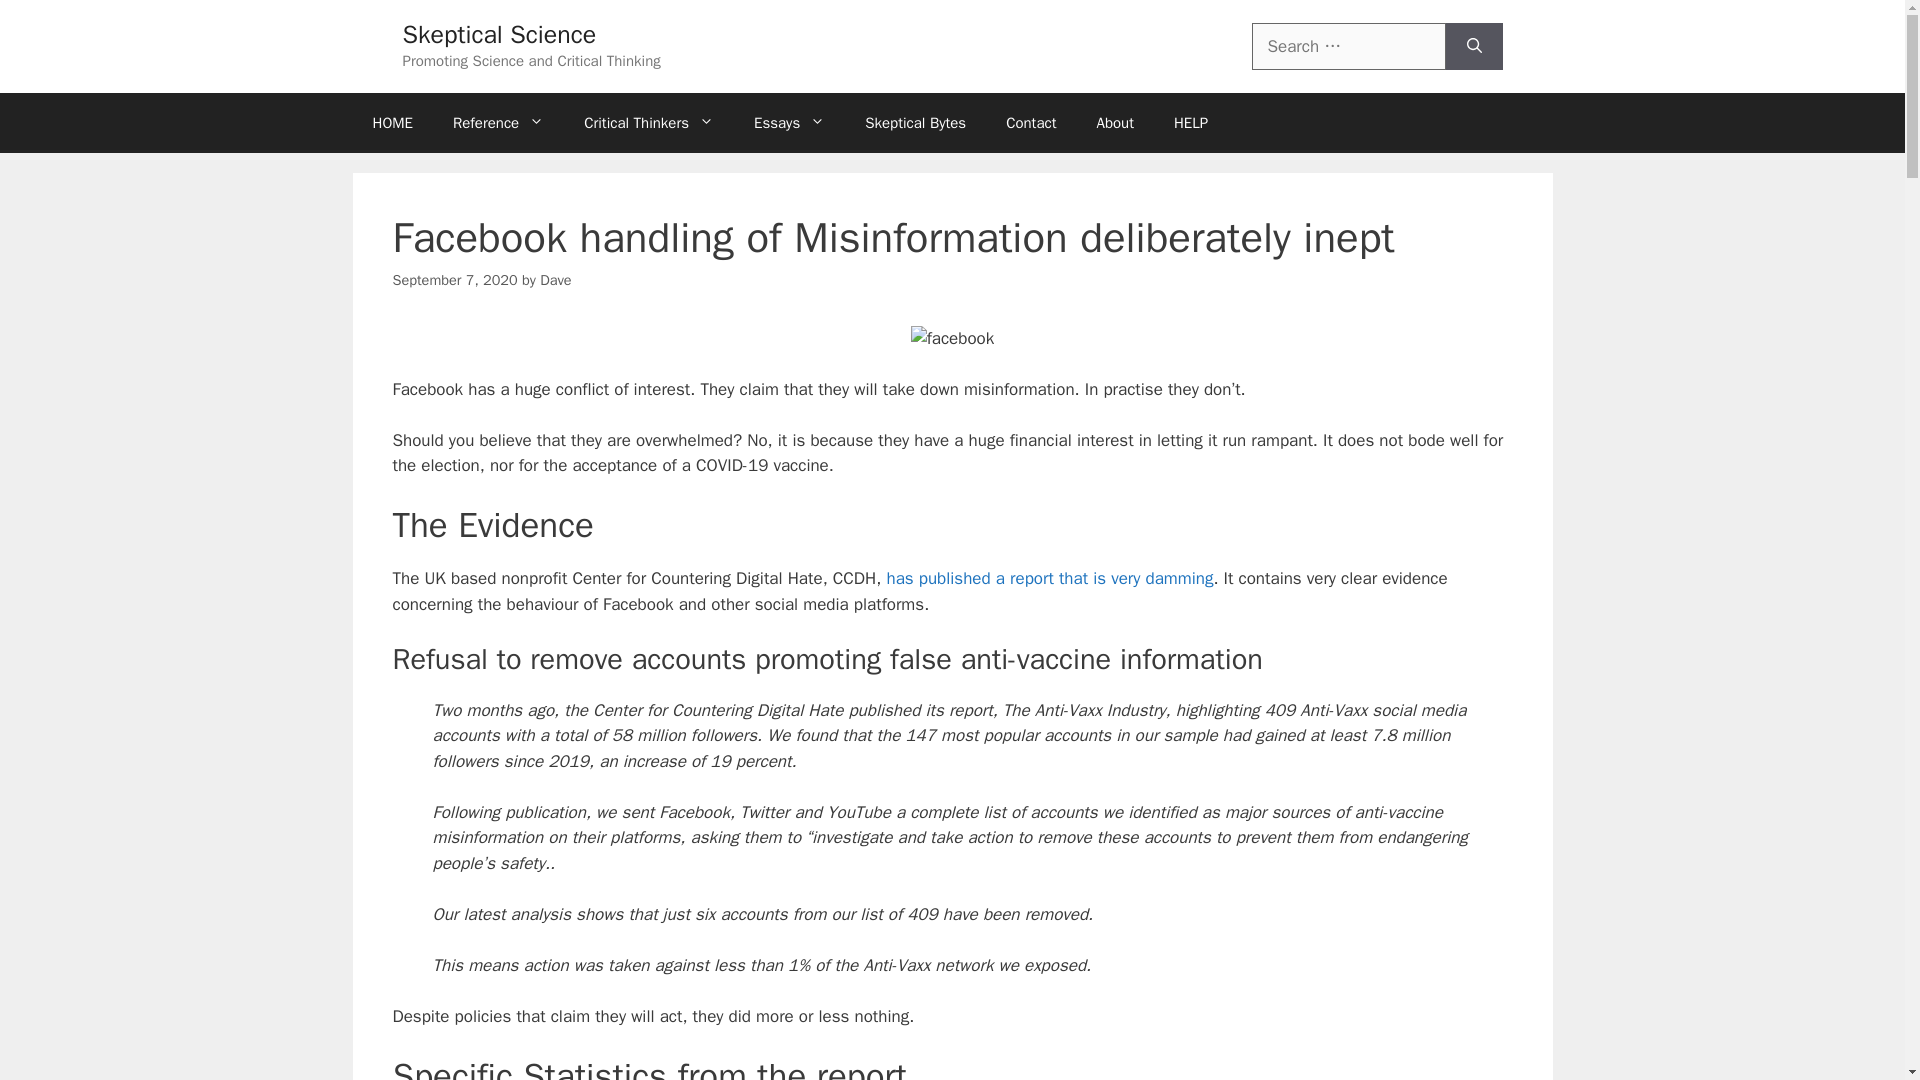  Describe the element at coordinates (788, 122) in the screenshot. I see `Essays` at that location.